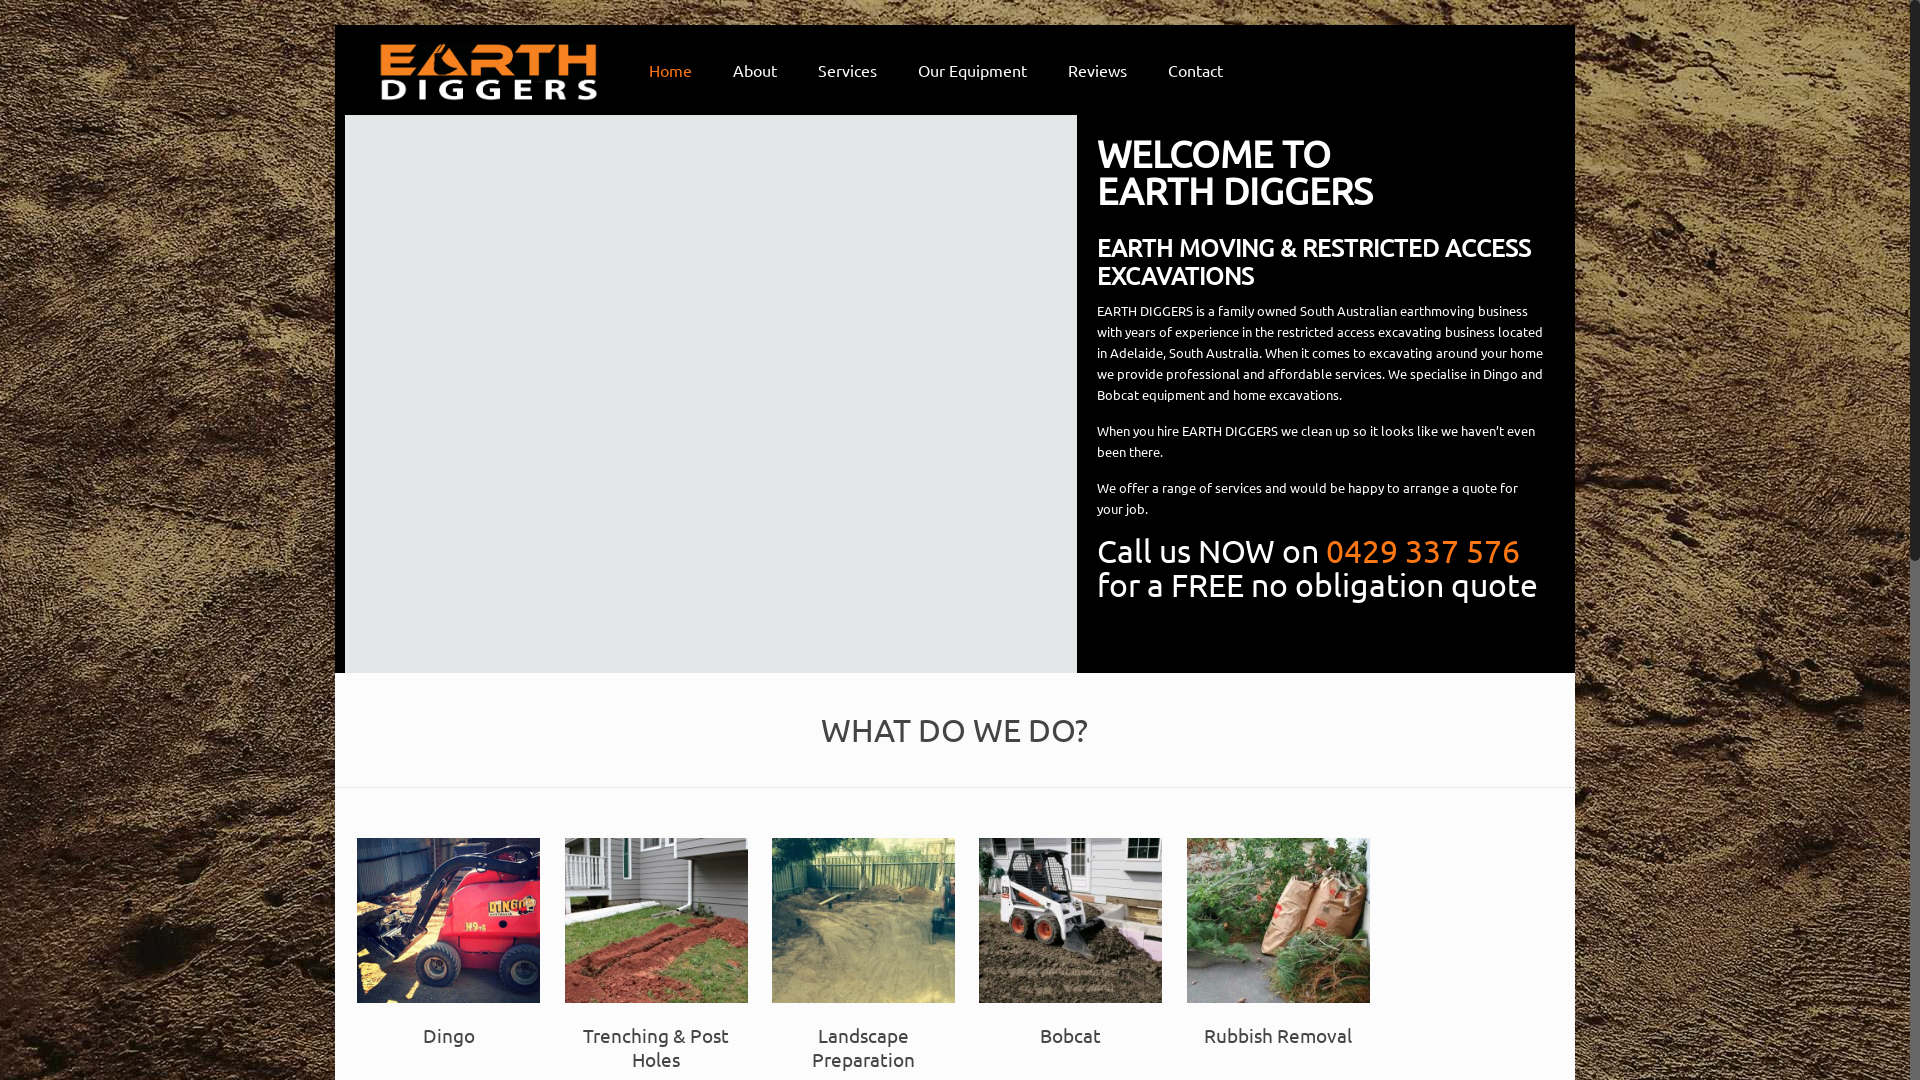 This screenshot has height=1080, width=1920. I want to click on Our Equipment, so click(973, 70).